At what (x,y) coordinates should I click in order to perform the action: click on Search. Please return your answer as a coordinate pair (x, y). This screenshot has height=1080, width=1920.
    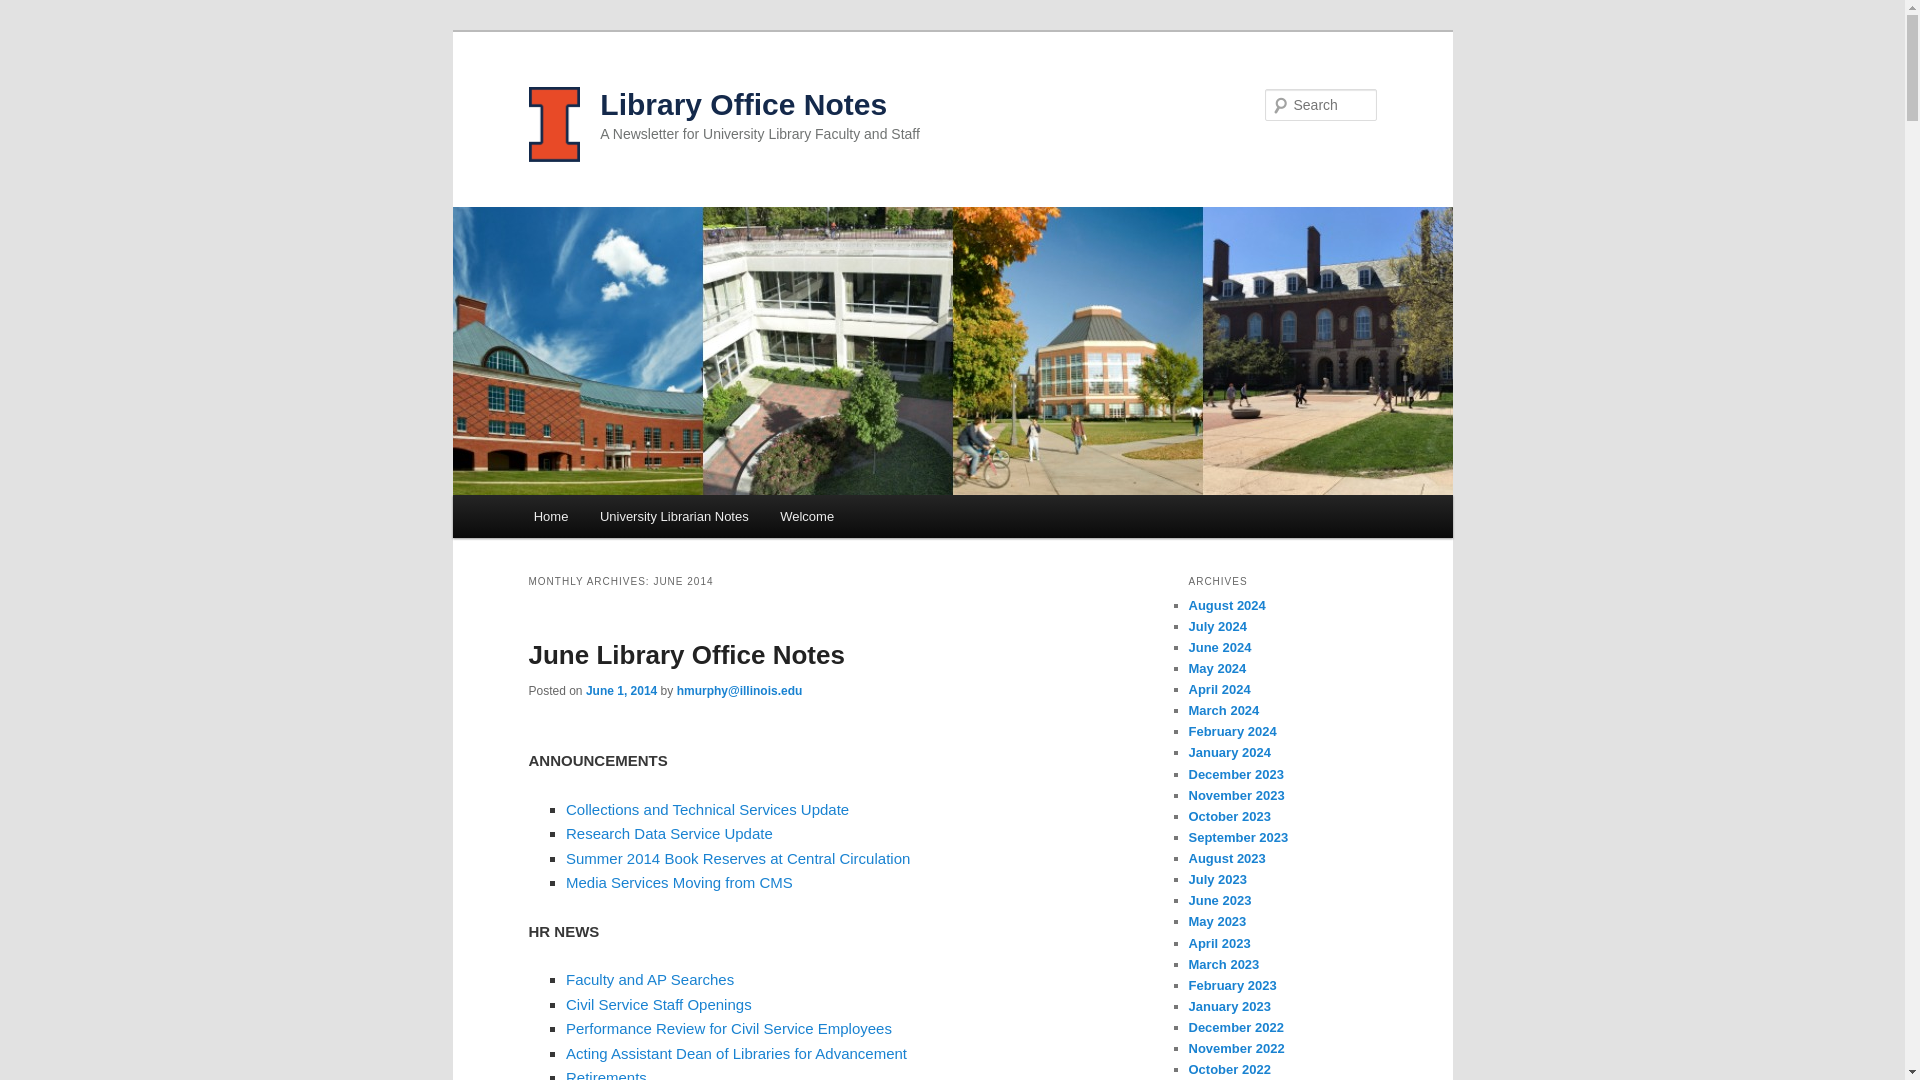
    Looking at the image, I should click on (32, 11).